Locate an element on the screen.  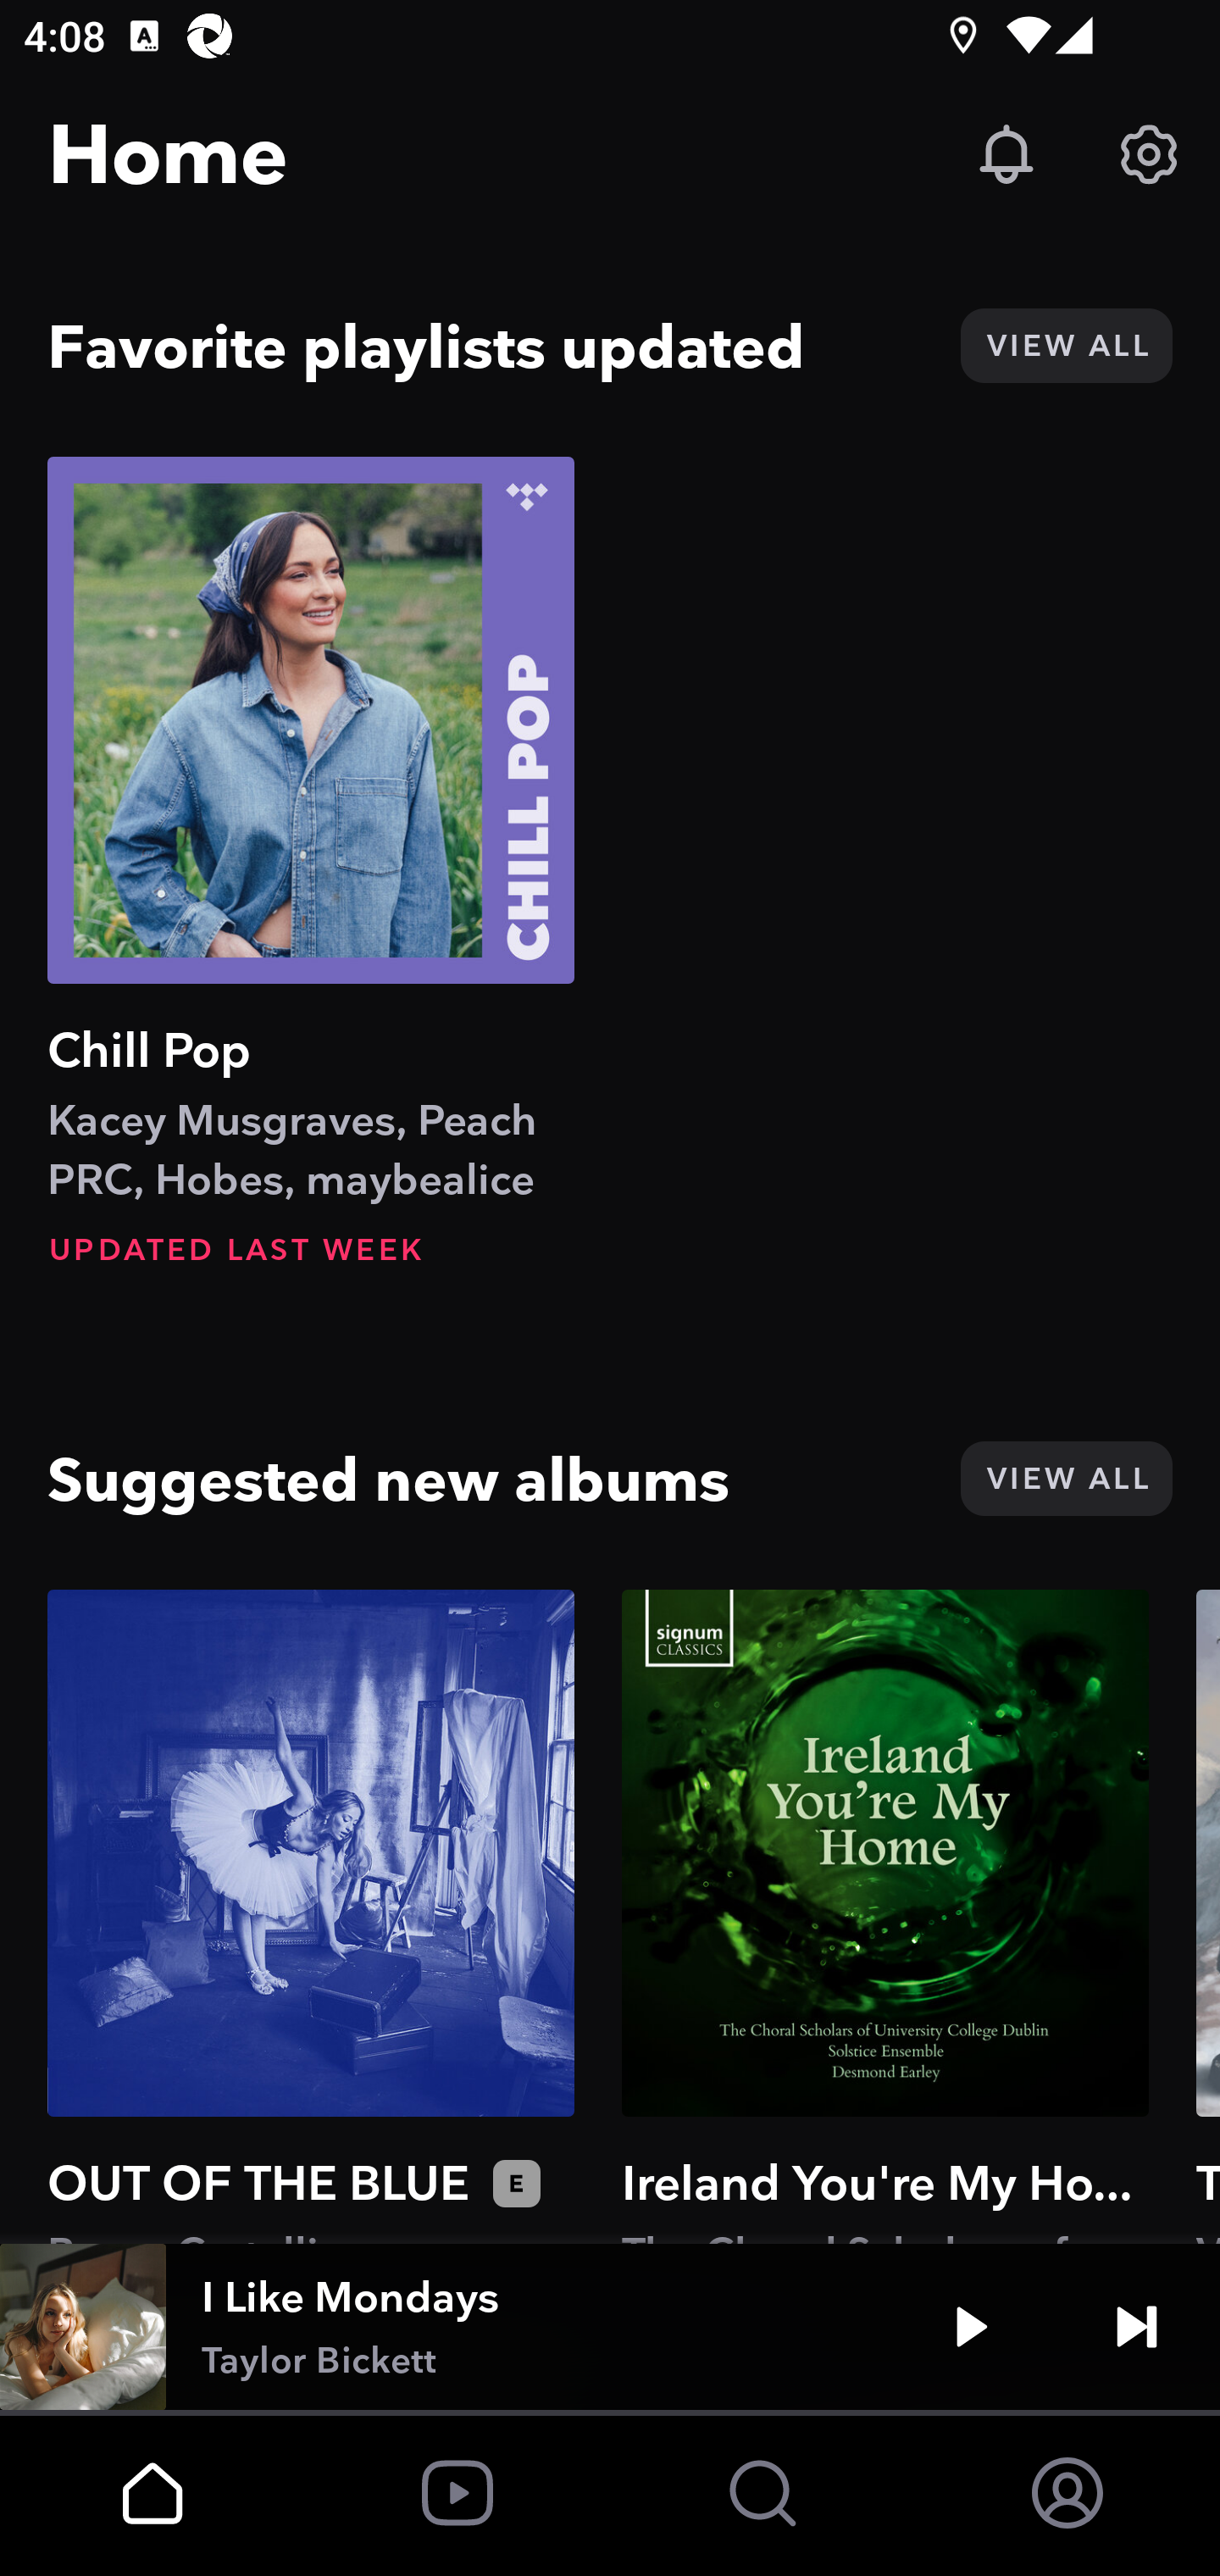
OUT OF THE BLUE Brynn Cartelli is located at coordinates (311, 1916).